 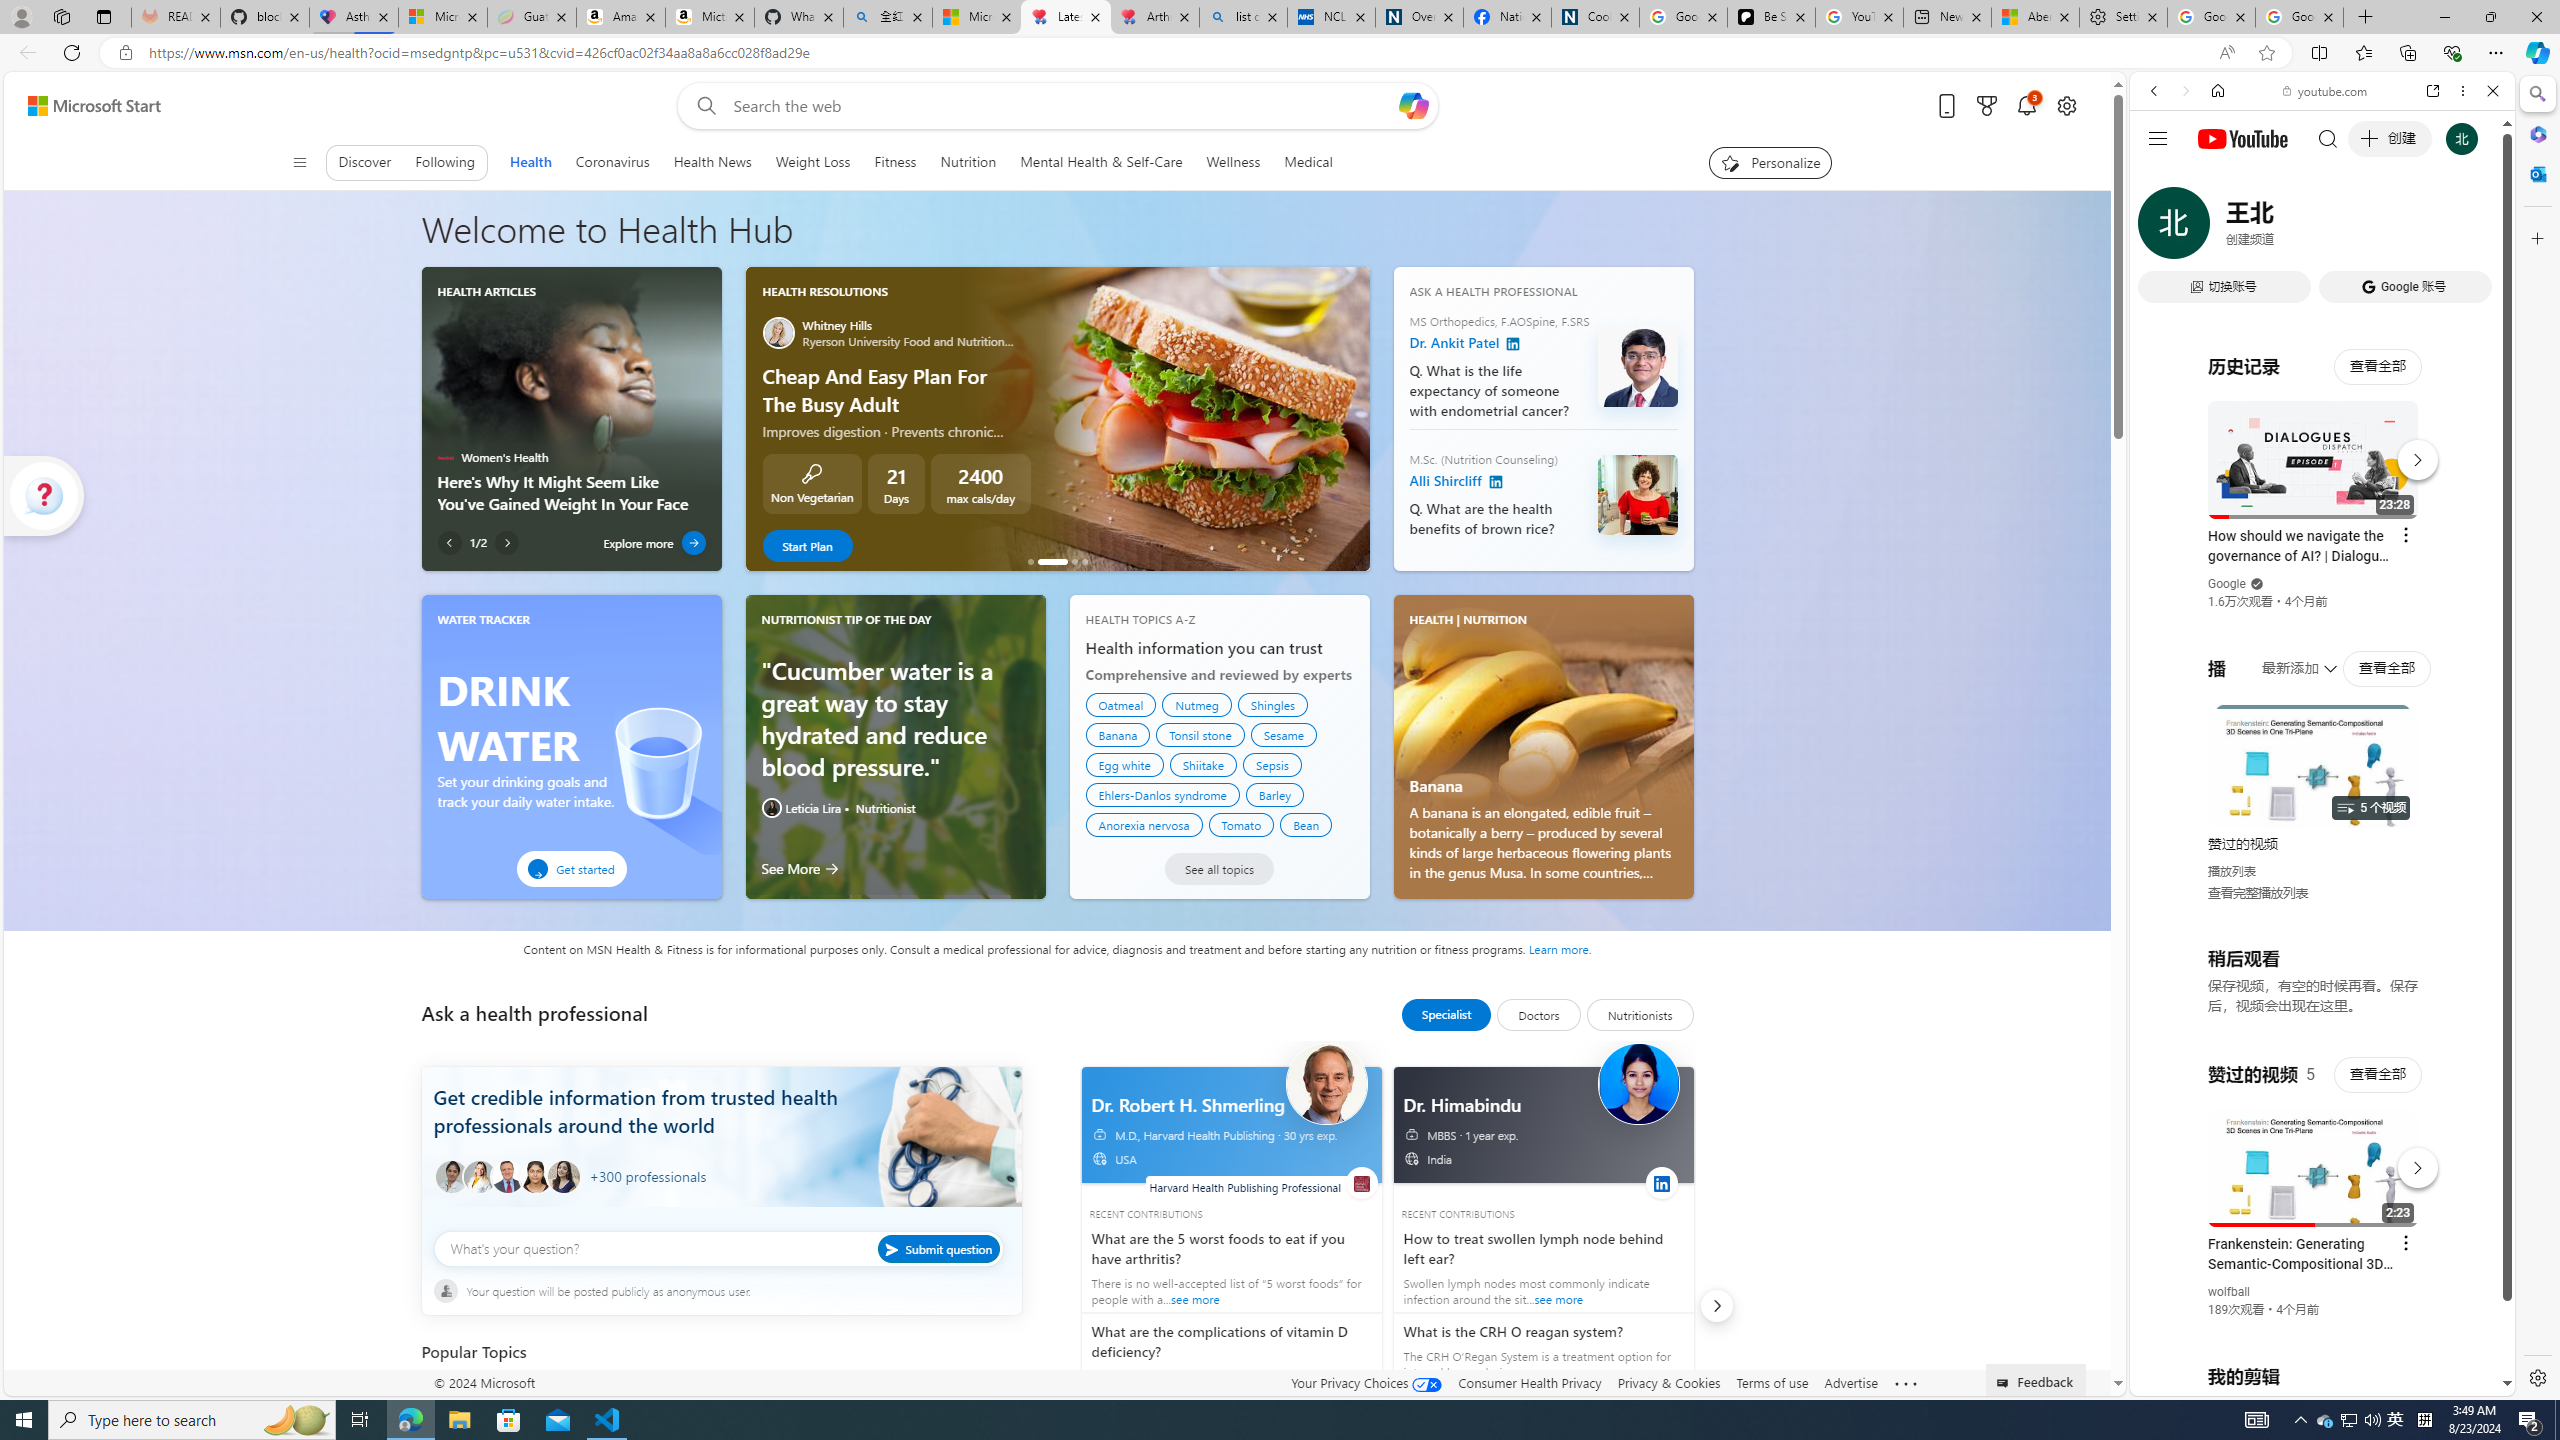 What do you see at coordinates (462, 1402) in the screenshot?
I see `Pictorial representation of Stroke` at bounding box center [462, 1402].